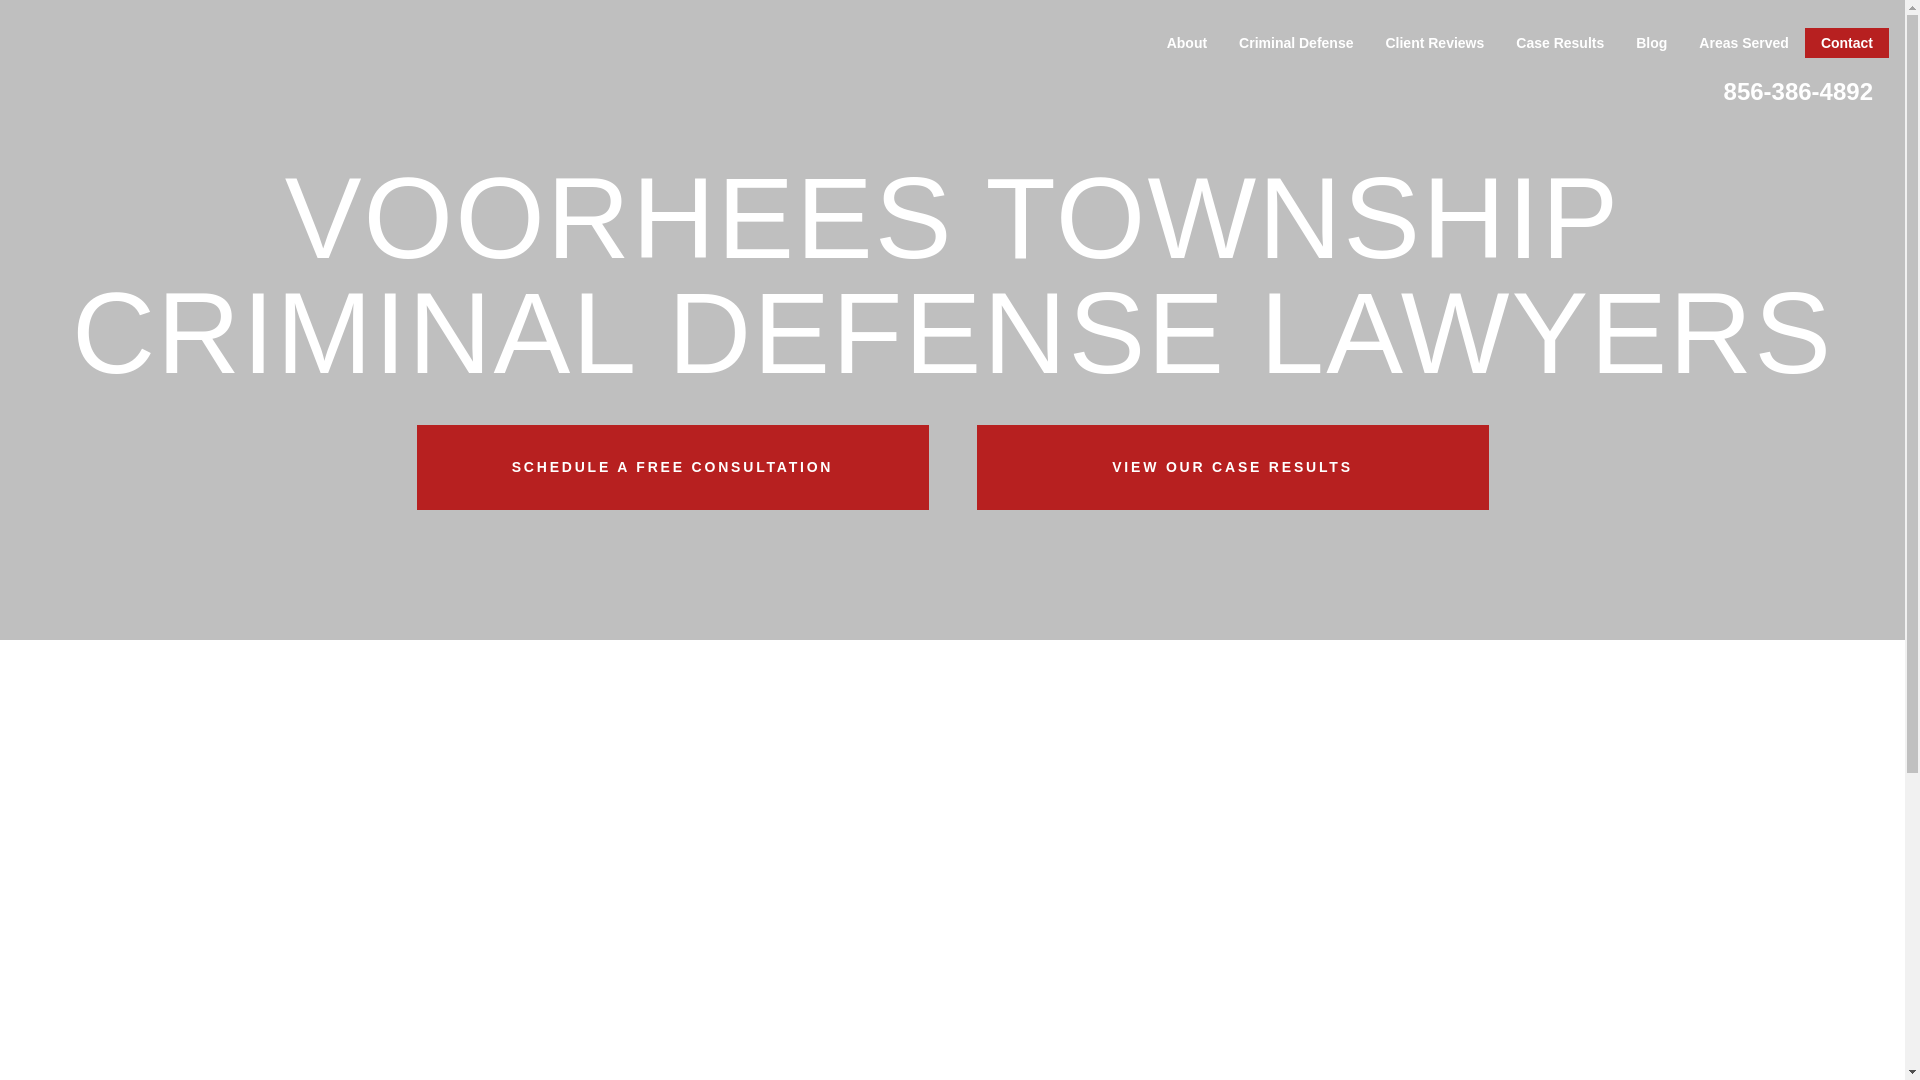 Image resolution: width=1920 pixels, height=1080 pixels. What do you see at coordinates (1186, 43) in the screenshot?
I see `About` at bounding box center [1186, 43].